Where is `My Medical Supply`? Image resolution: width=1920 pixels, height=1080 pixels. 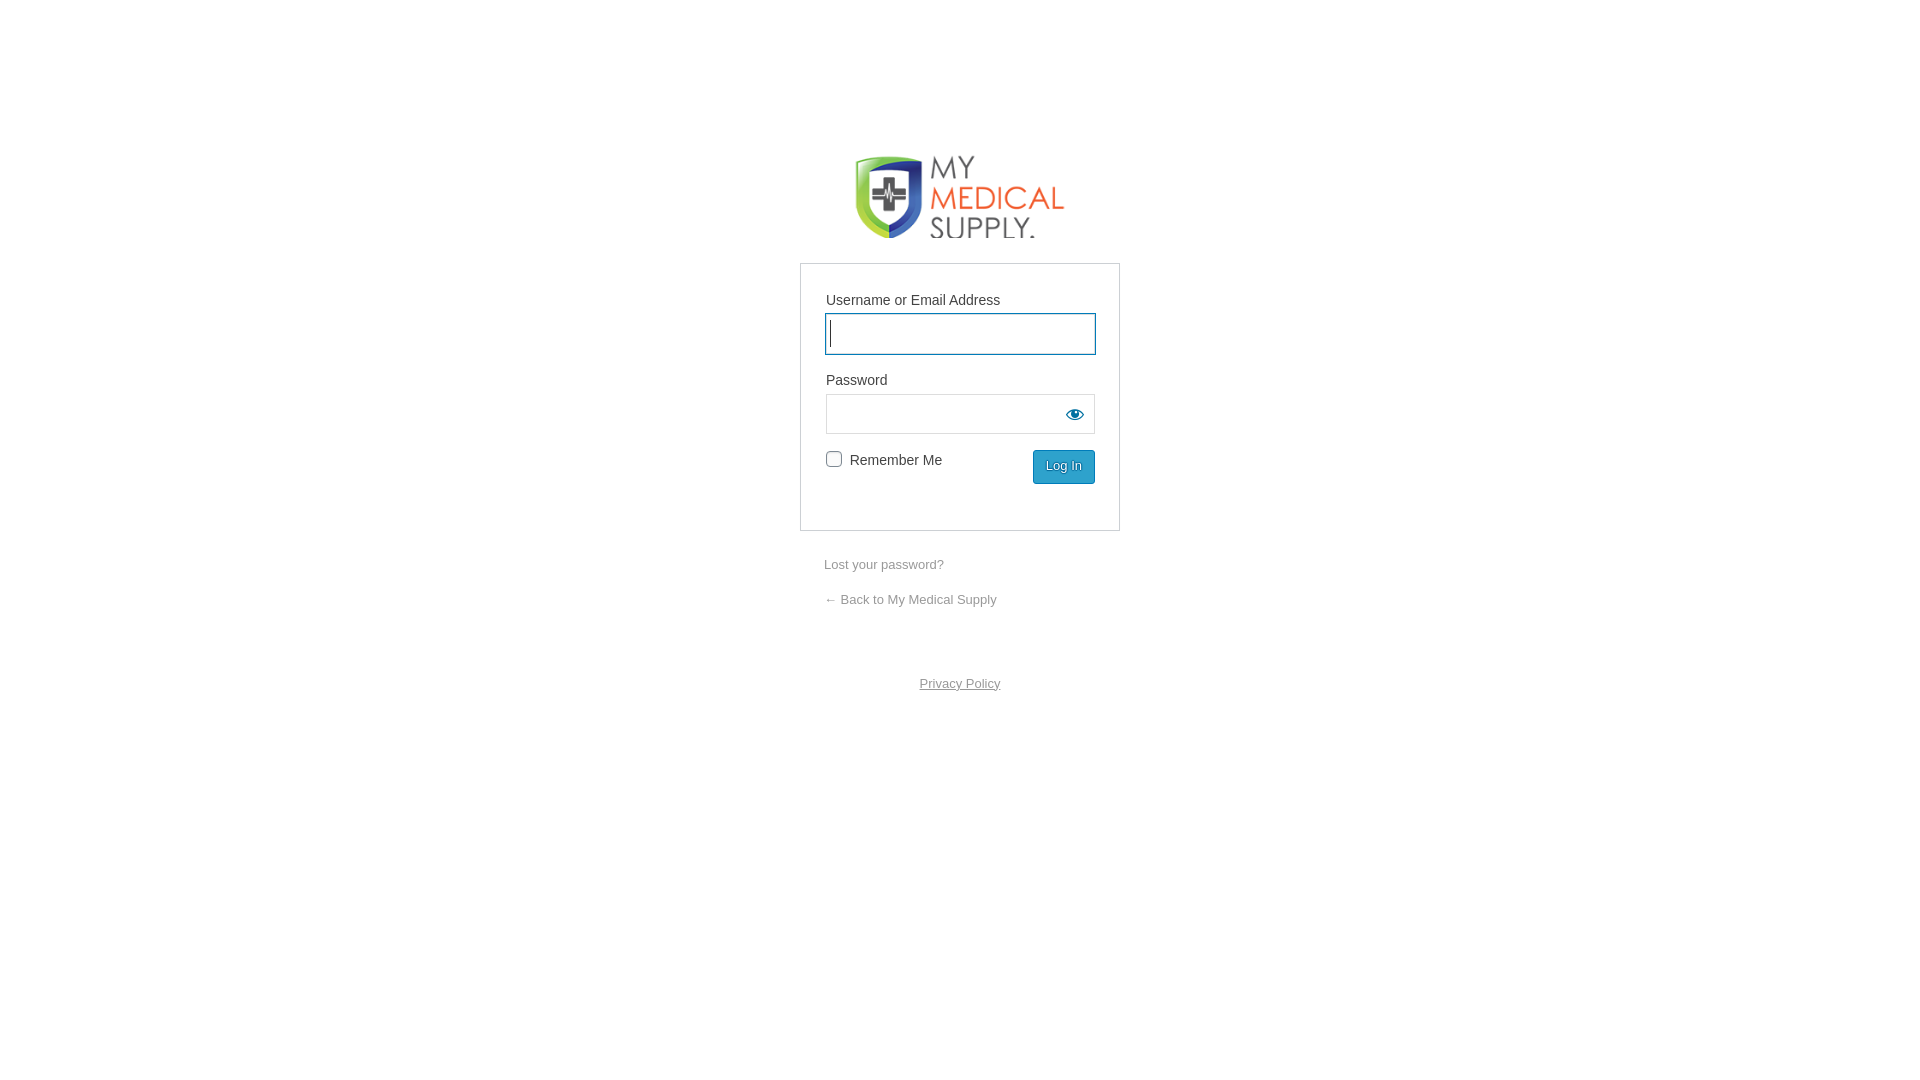 My Medical Supply is located at coordinates (960, 196).